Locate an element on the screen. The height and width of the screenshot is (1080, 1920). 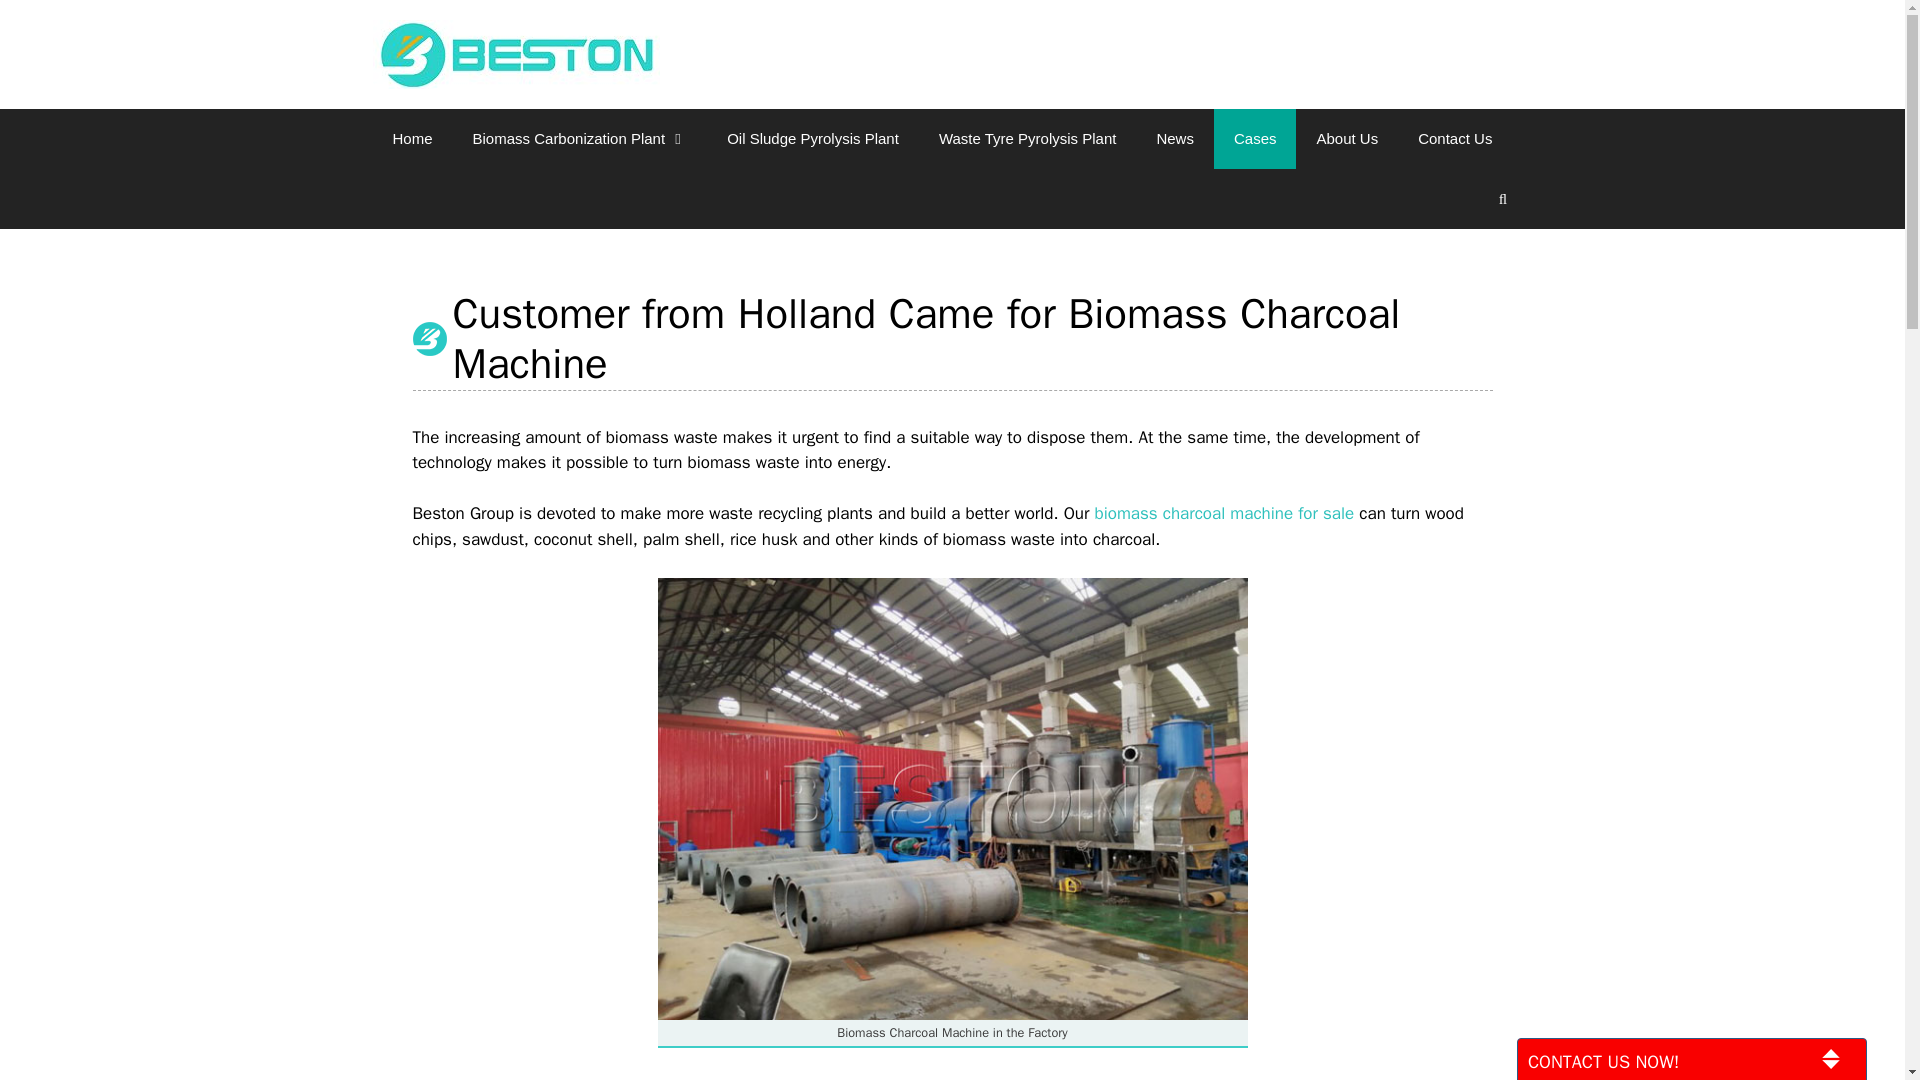
Municipal Solid Waste Recycling Plant is located at coordinates (515, 53).